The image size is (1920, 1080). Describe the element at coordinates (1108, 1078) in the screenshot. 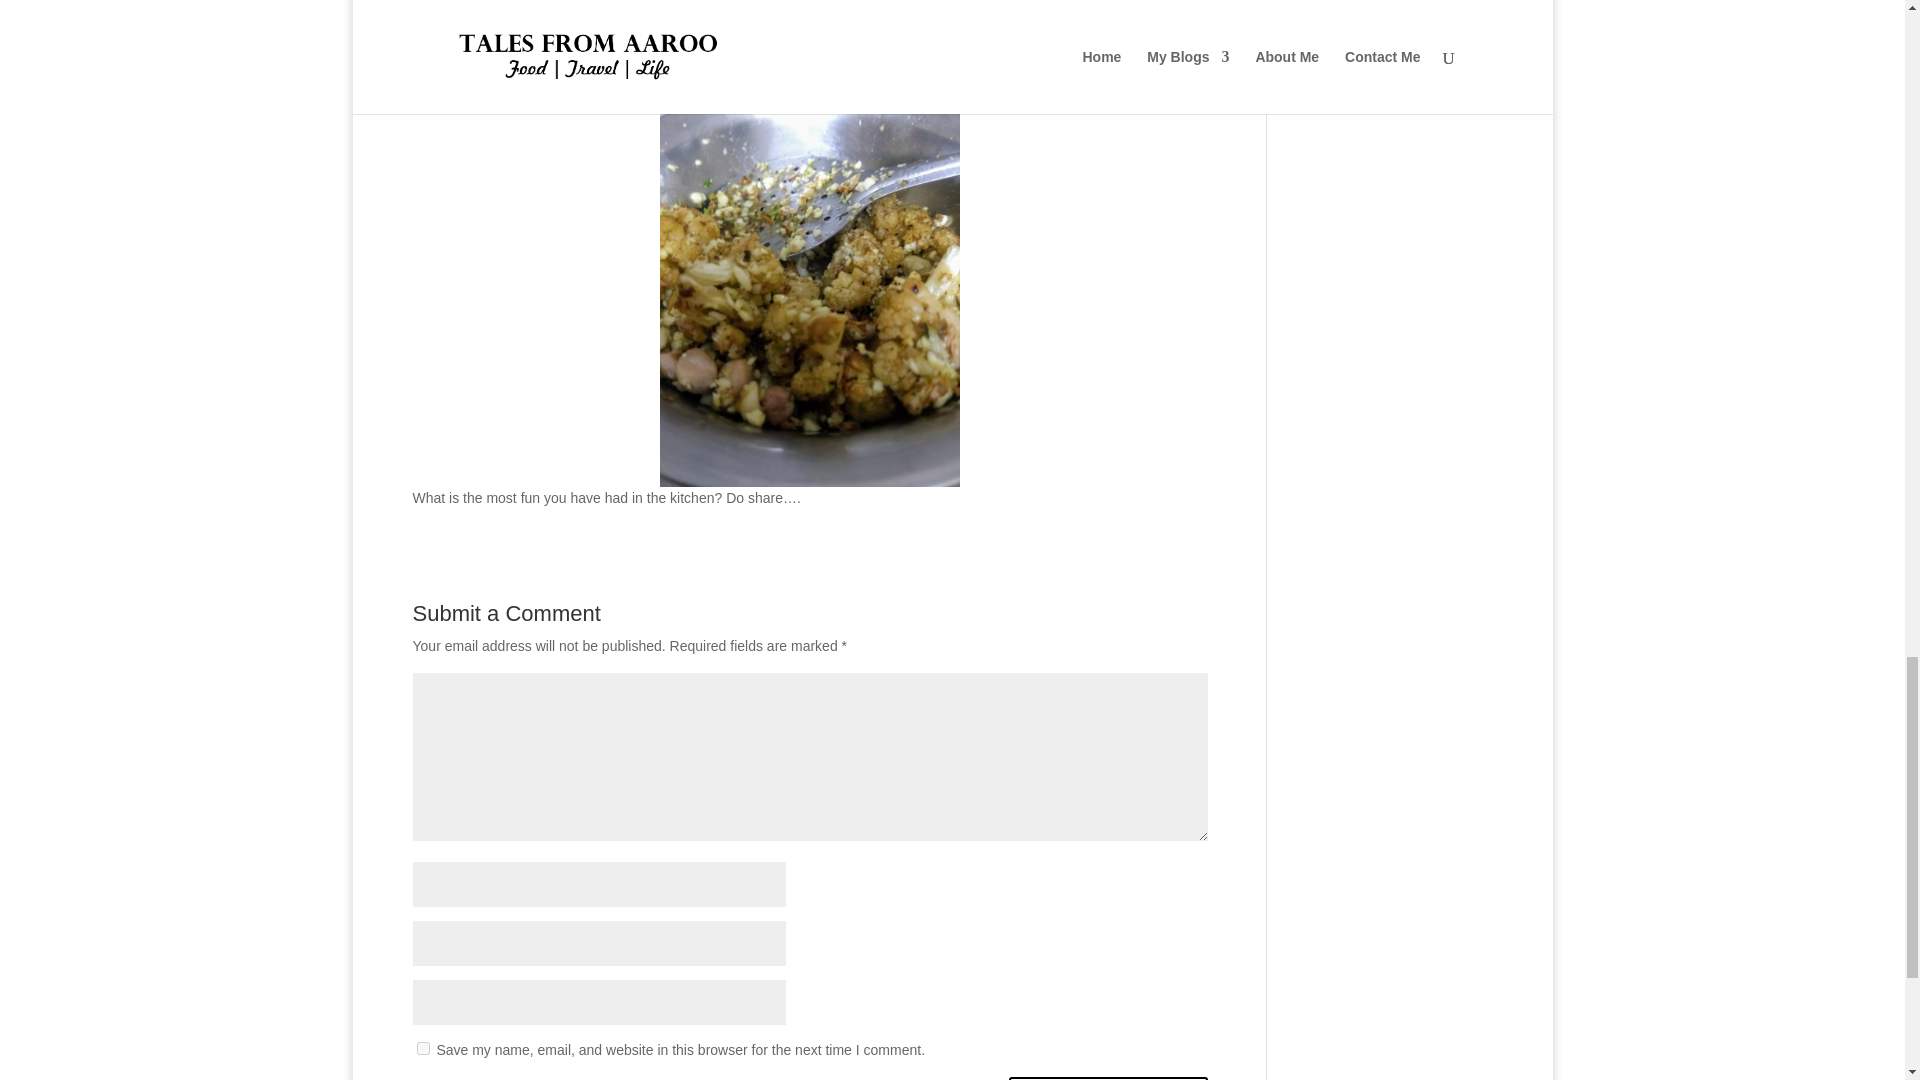

I see `Submit Comment` at that location.